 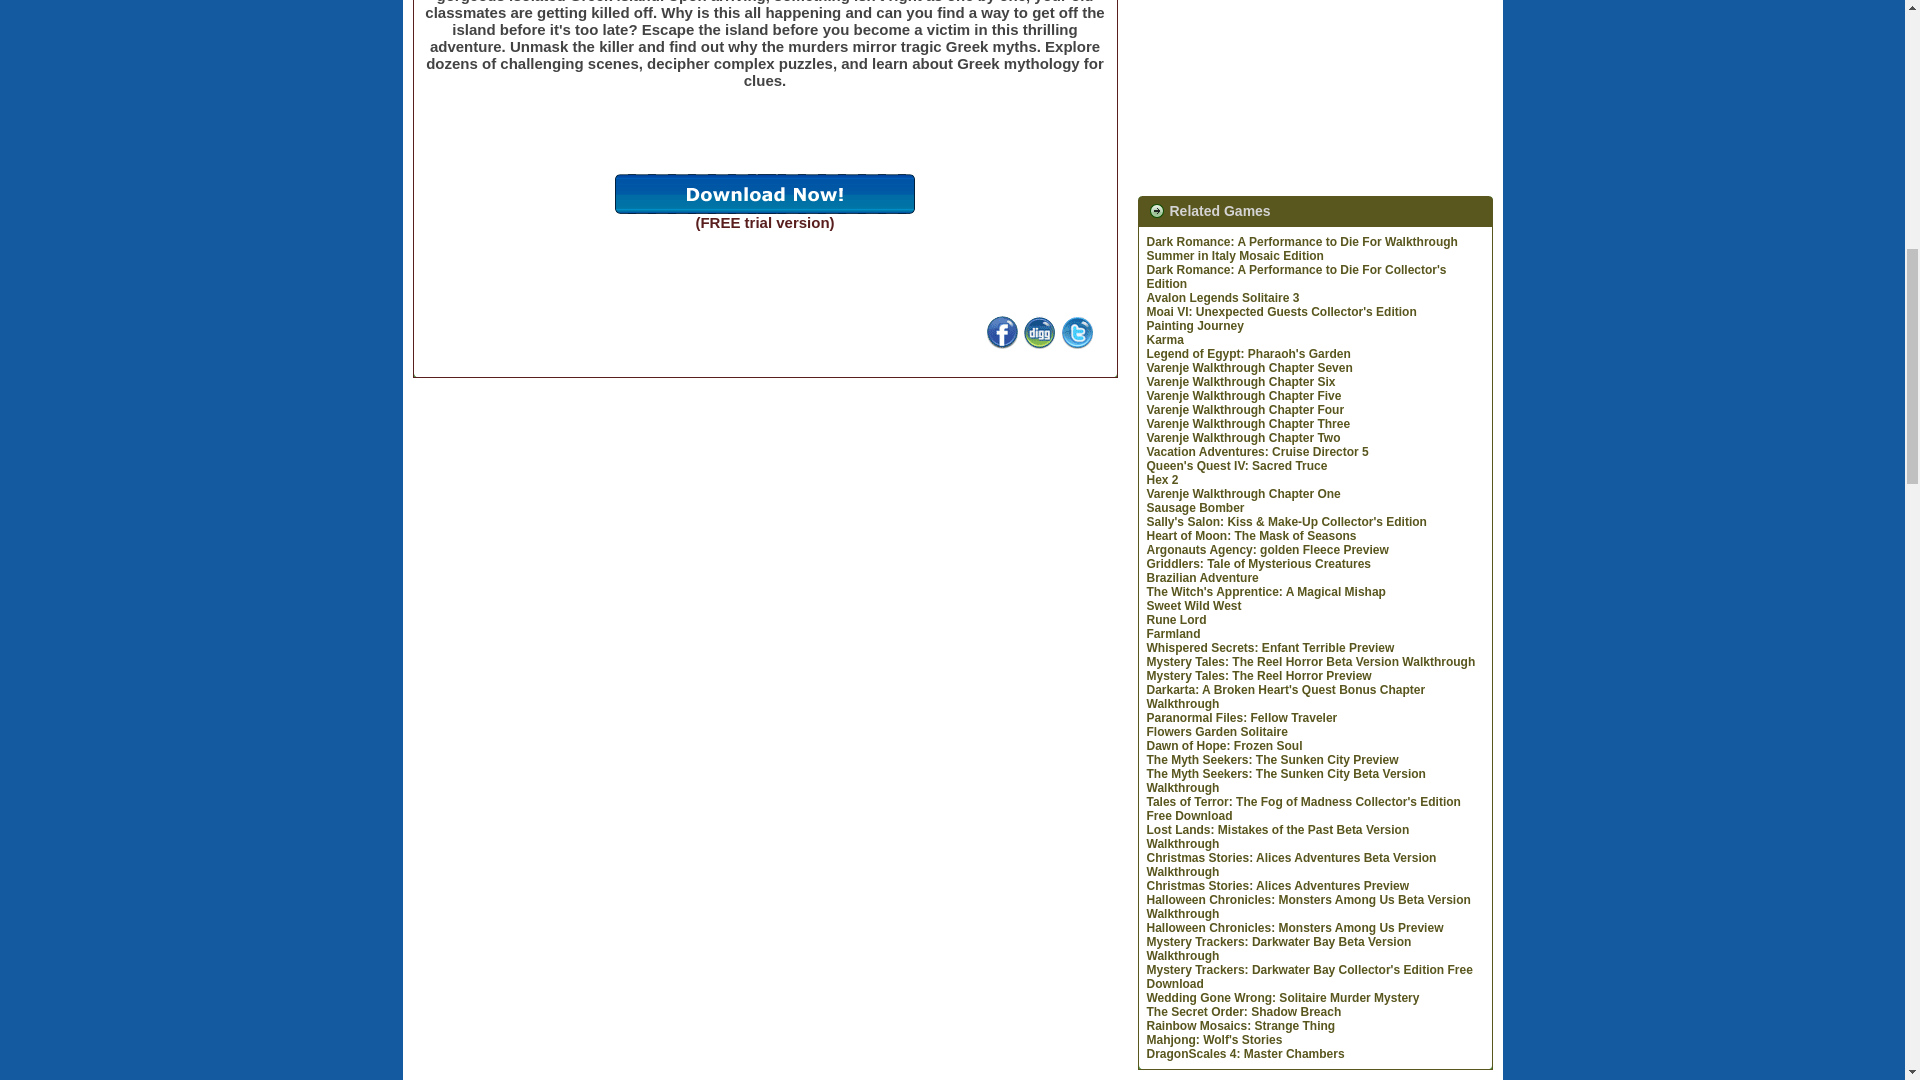 What do you see at coordinates (1248, 367) in the screenshot?
I see `Varenje Walkthrough Chapter Seven` at bounding box center [1248, 367].